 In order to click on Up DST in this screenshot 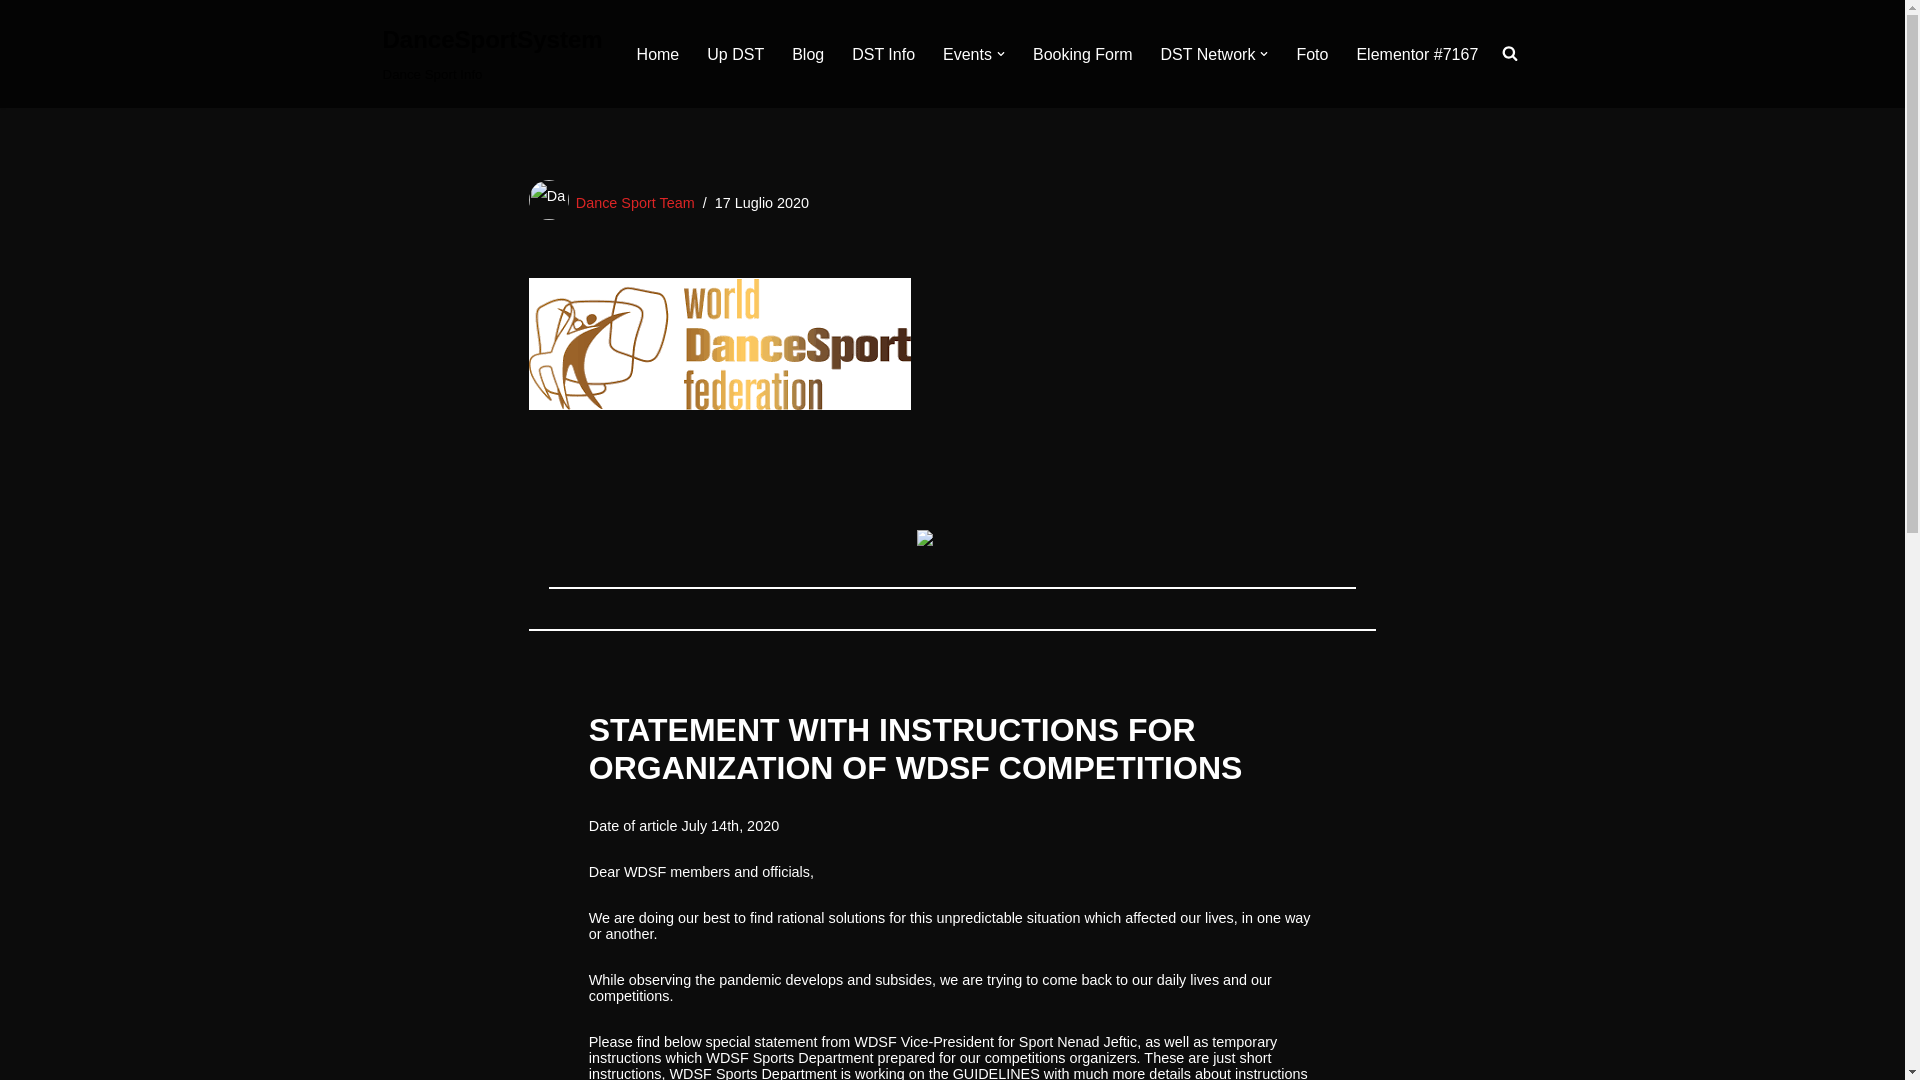, I will do `click(636, 202)`.